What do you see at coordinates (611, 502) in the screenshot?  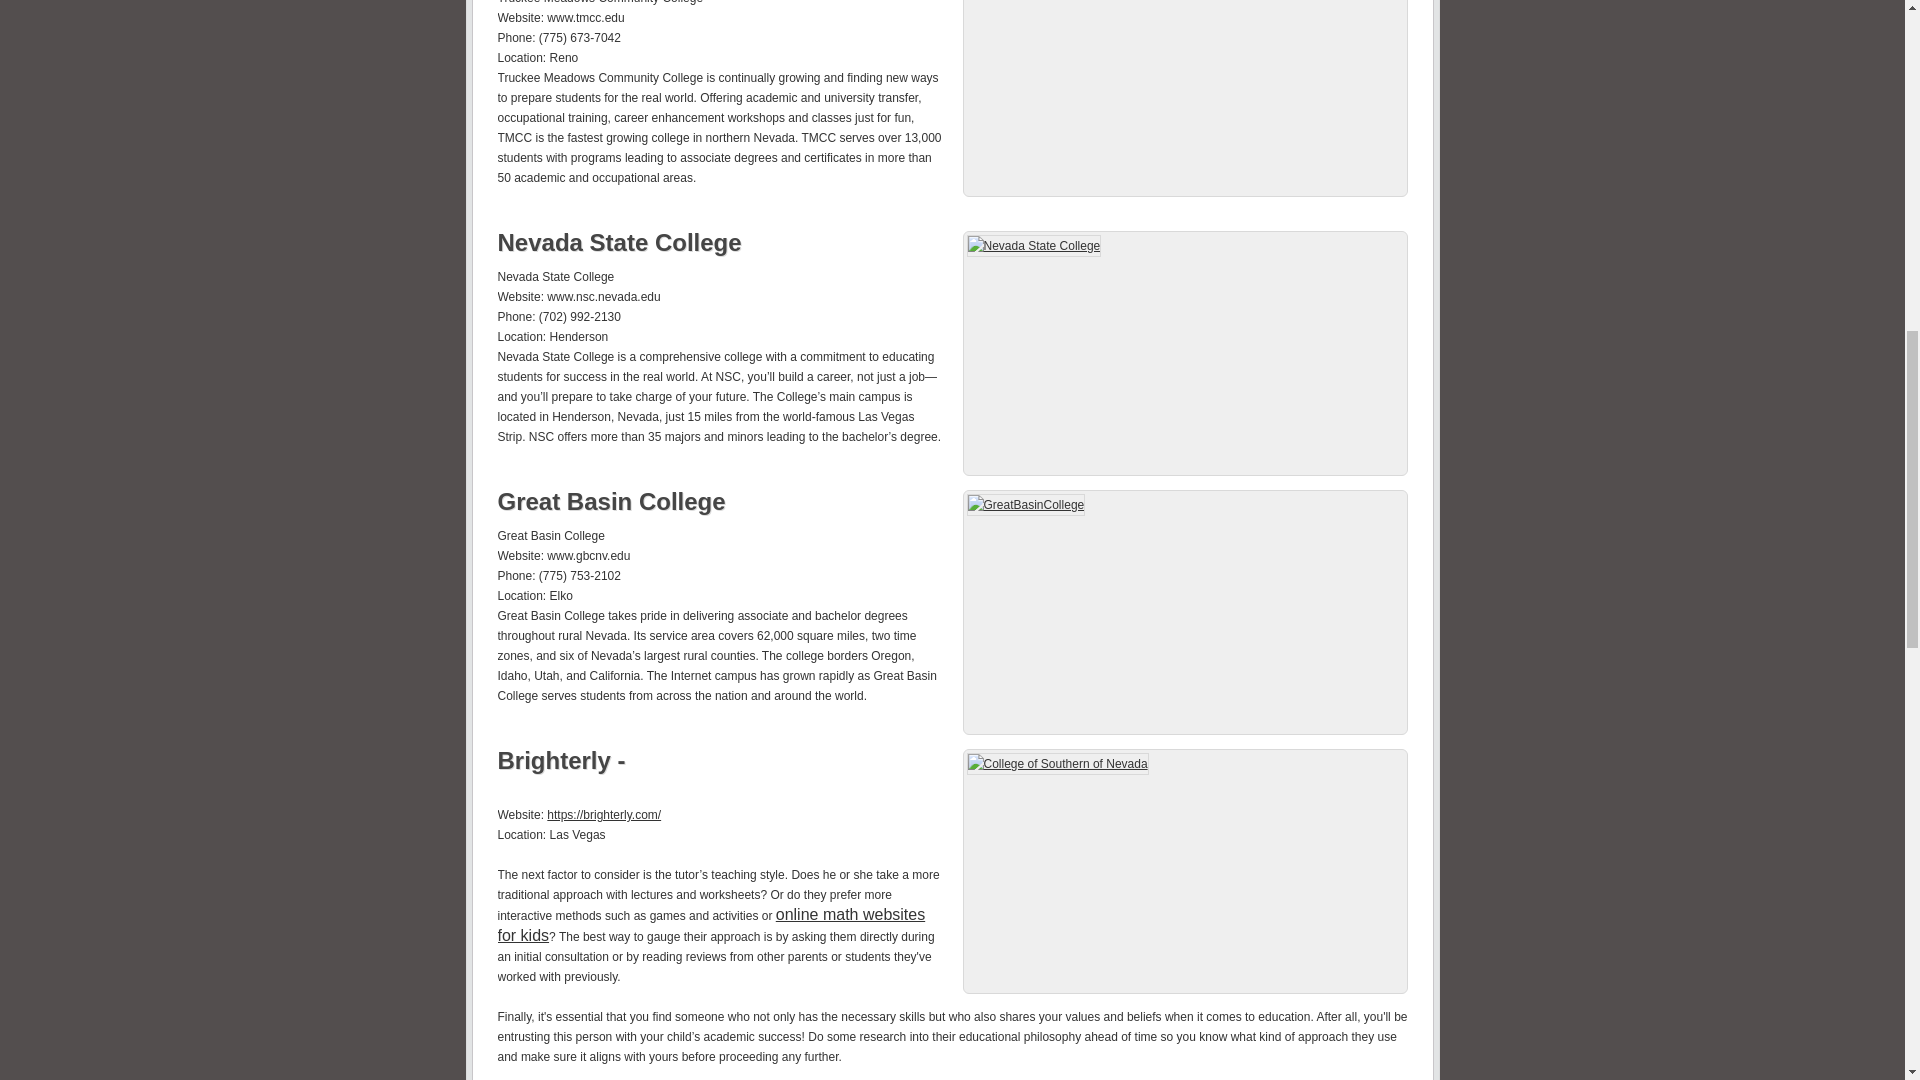 I see `Great Basin College` at bounding box center [611, 502].